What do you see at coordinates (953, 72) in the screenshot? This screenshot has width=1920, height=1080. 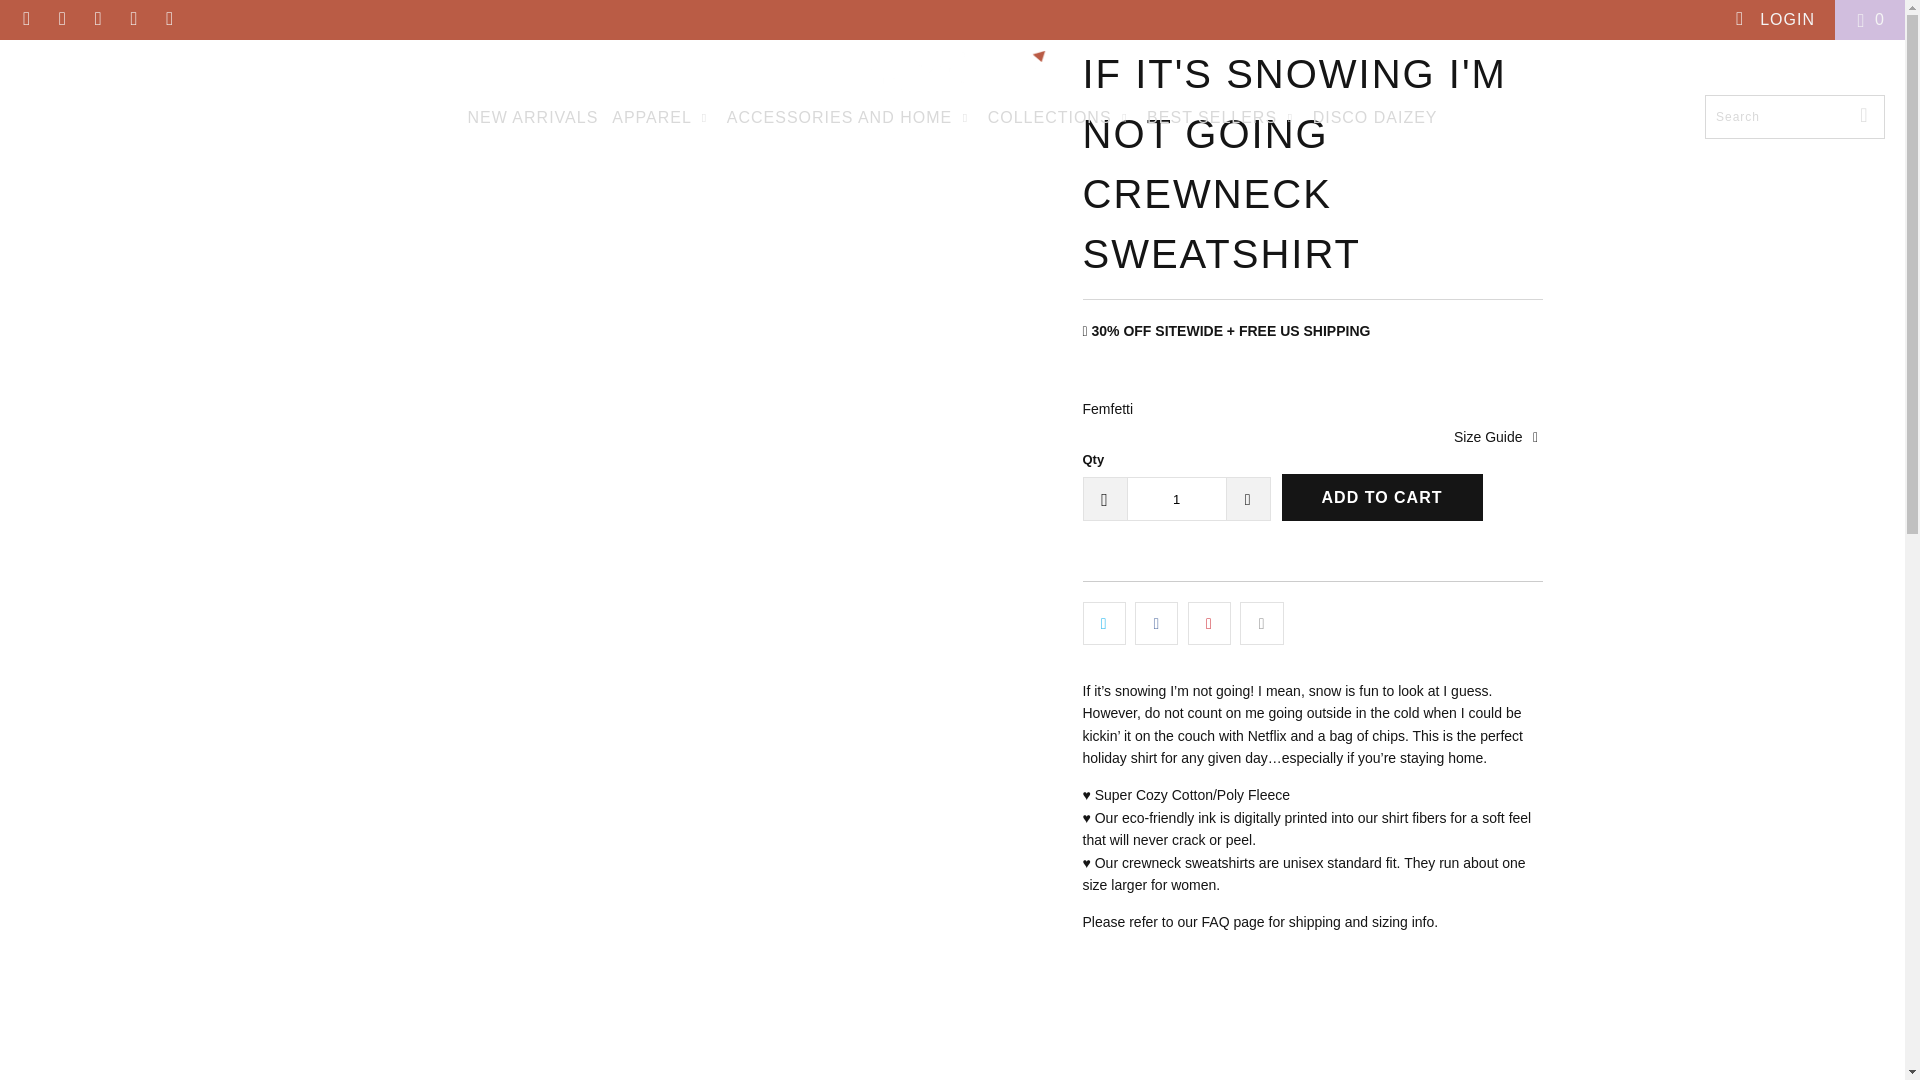 I see `Femfetti` at bounding box center [953, 72].